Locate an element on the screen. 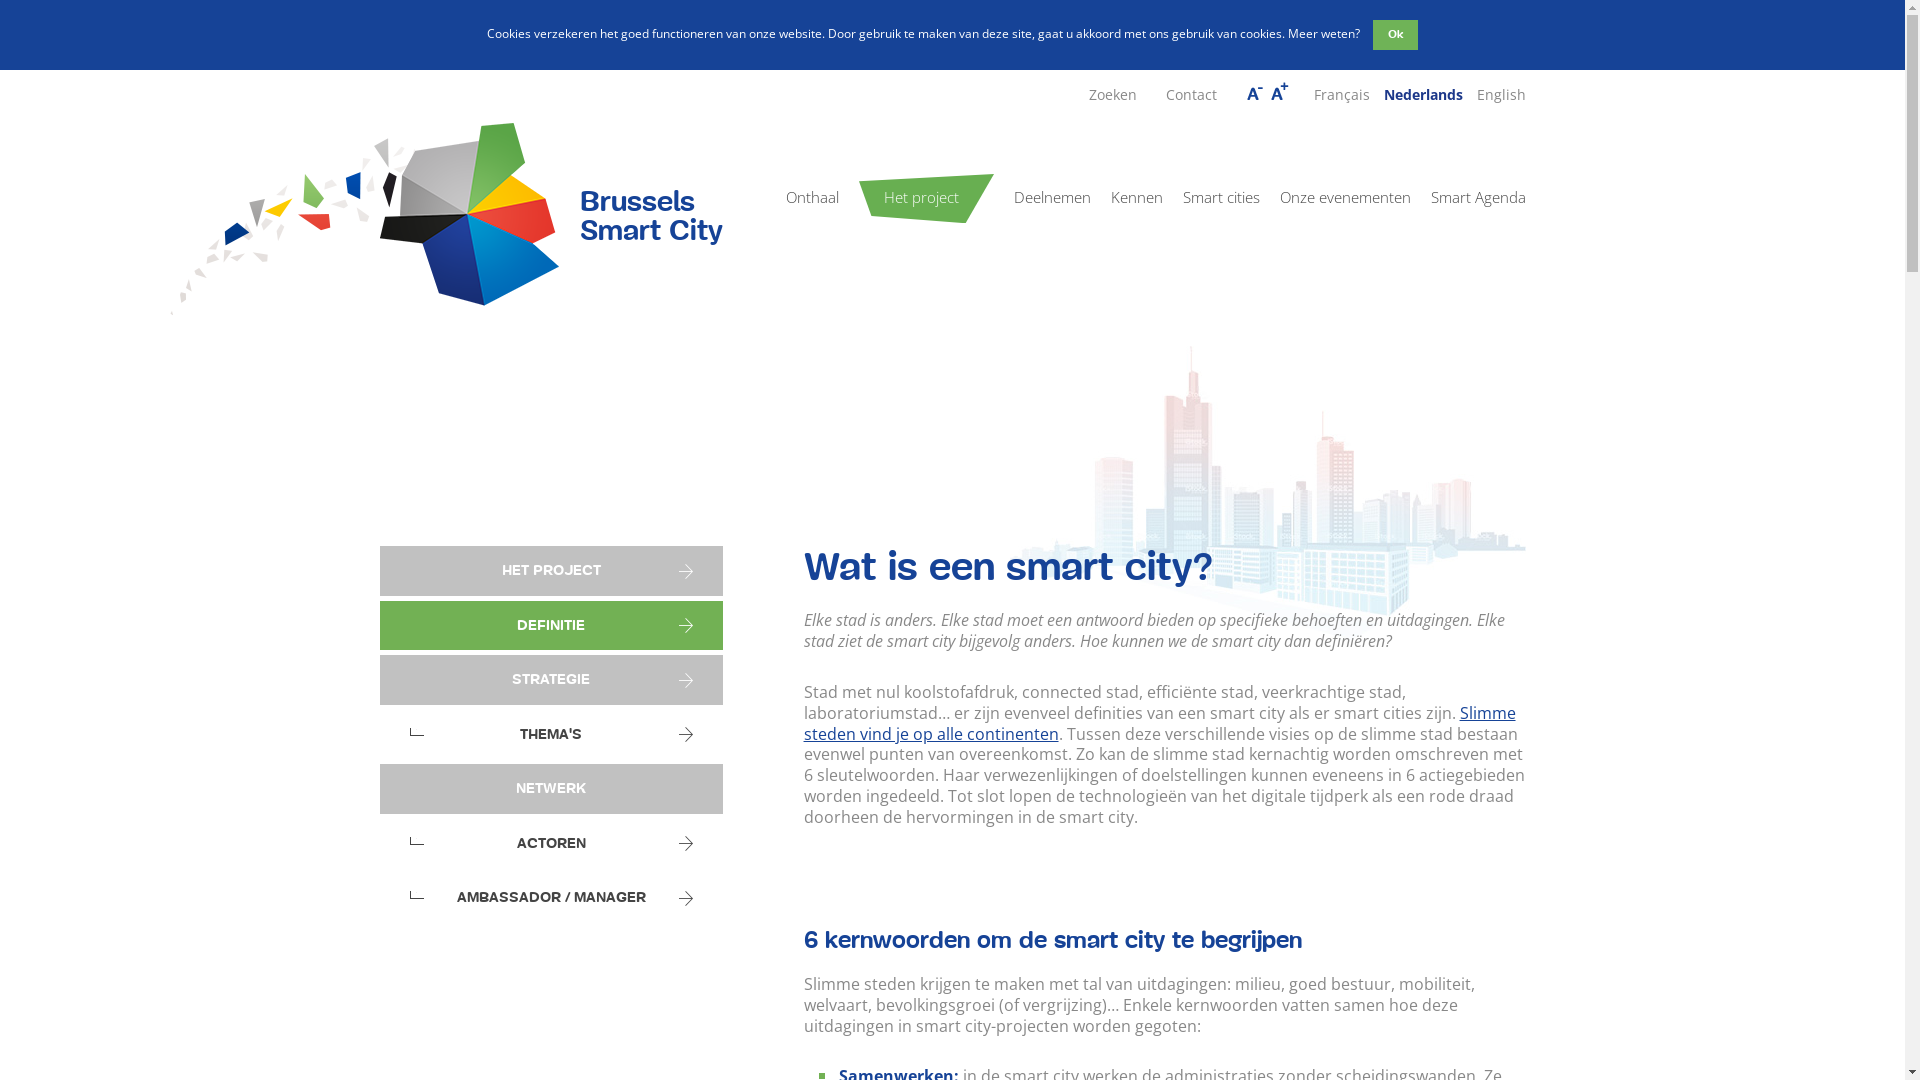  Deelnemen is located at coordinates (1052, 196).